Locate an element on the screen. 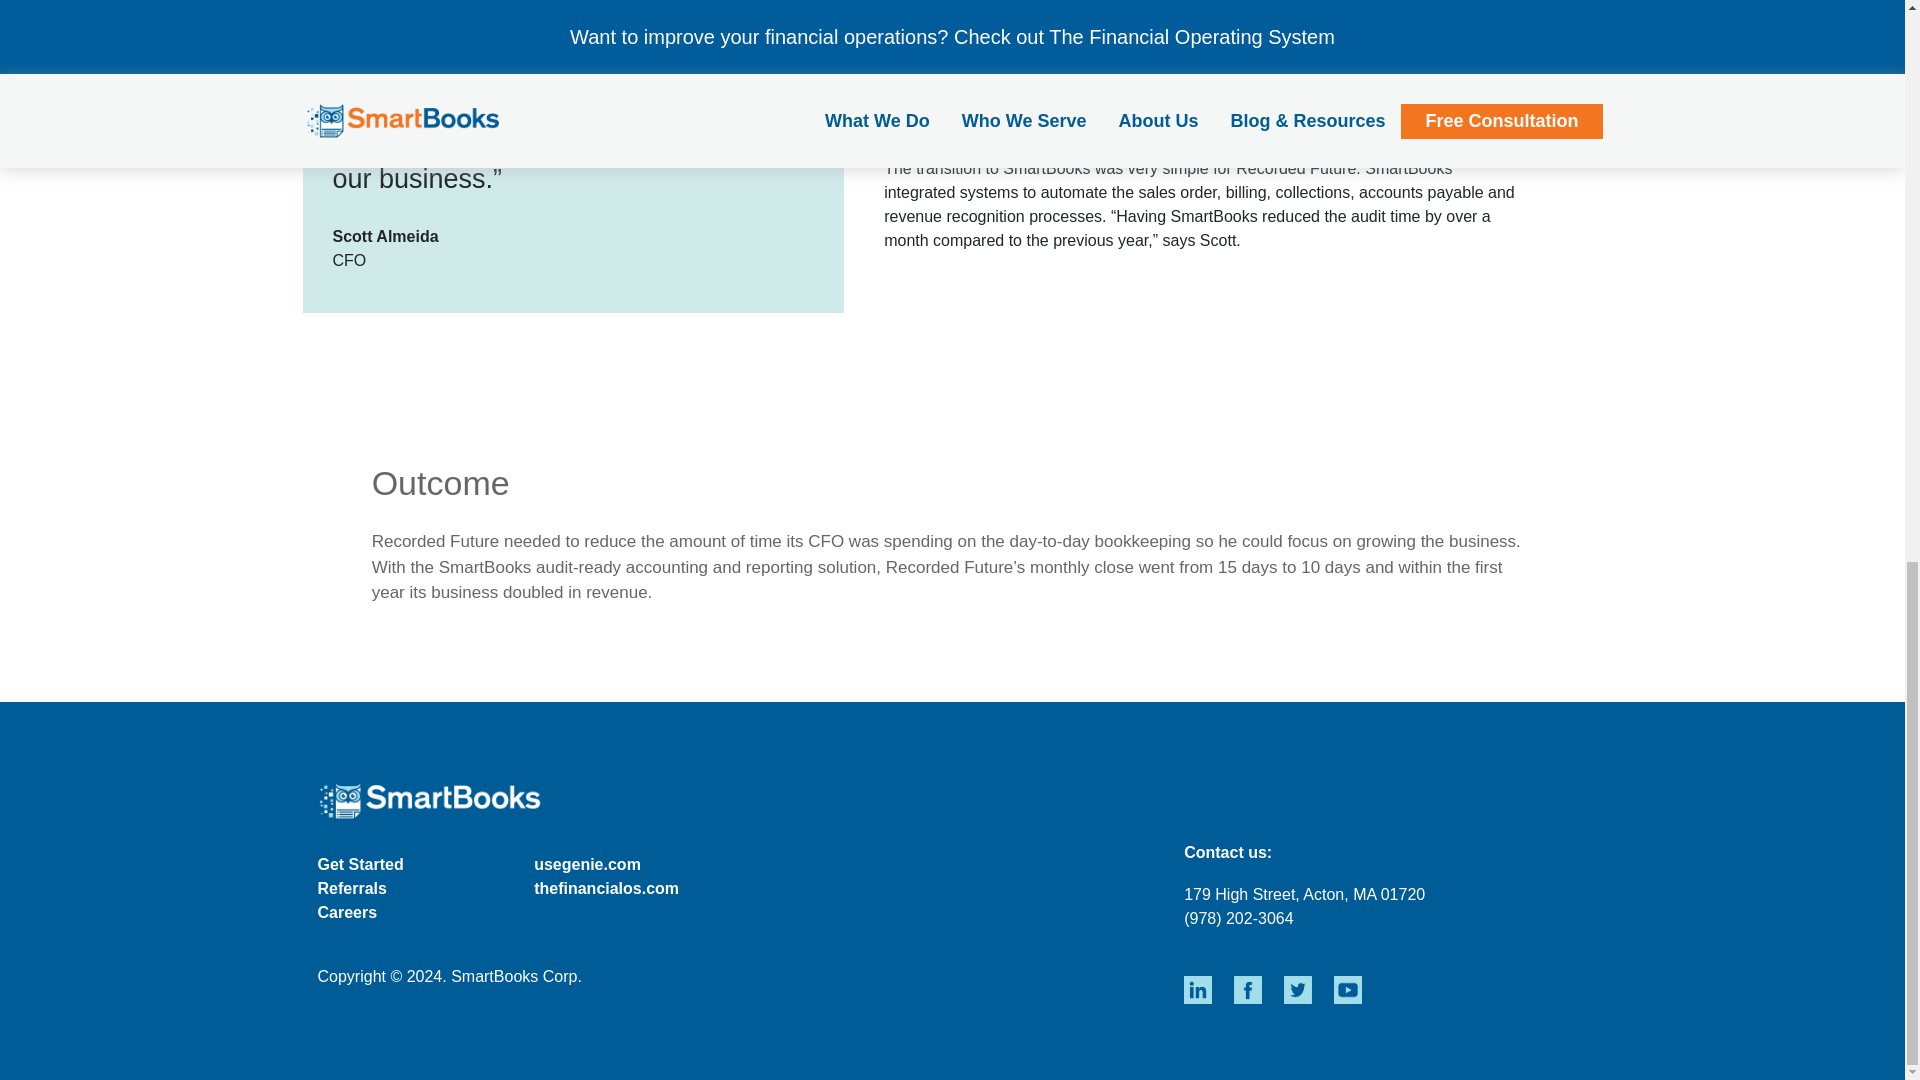 Image resolution: width=1920 pixels, height=1080 pixels. thefinancialos.com is located at coordinates (606, 888).